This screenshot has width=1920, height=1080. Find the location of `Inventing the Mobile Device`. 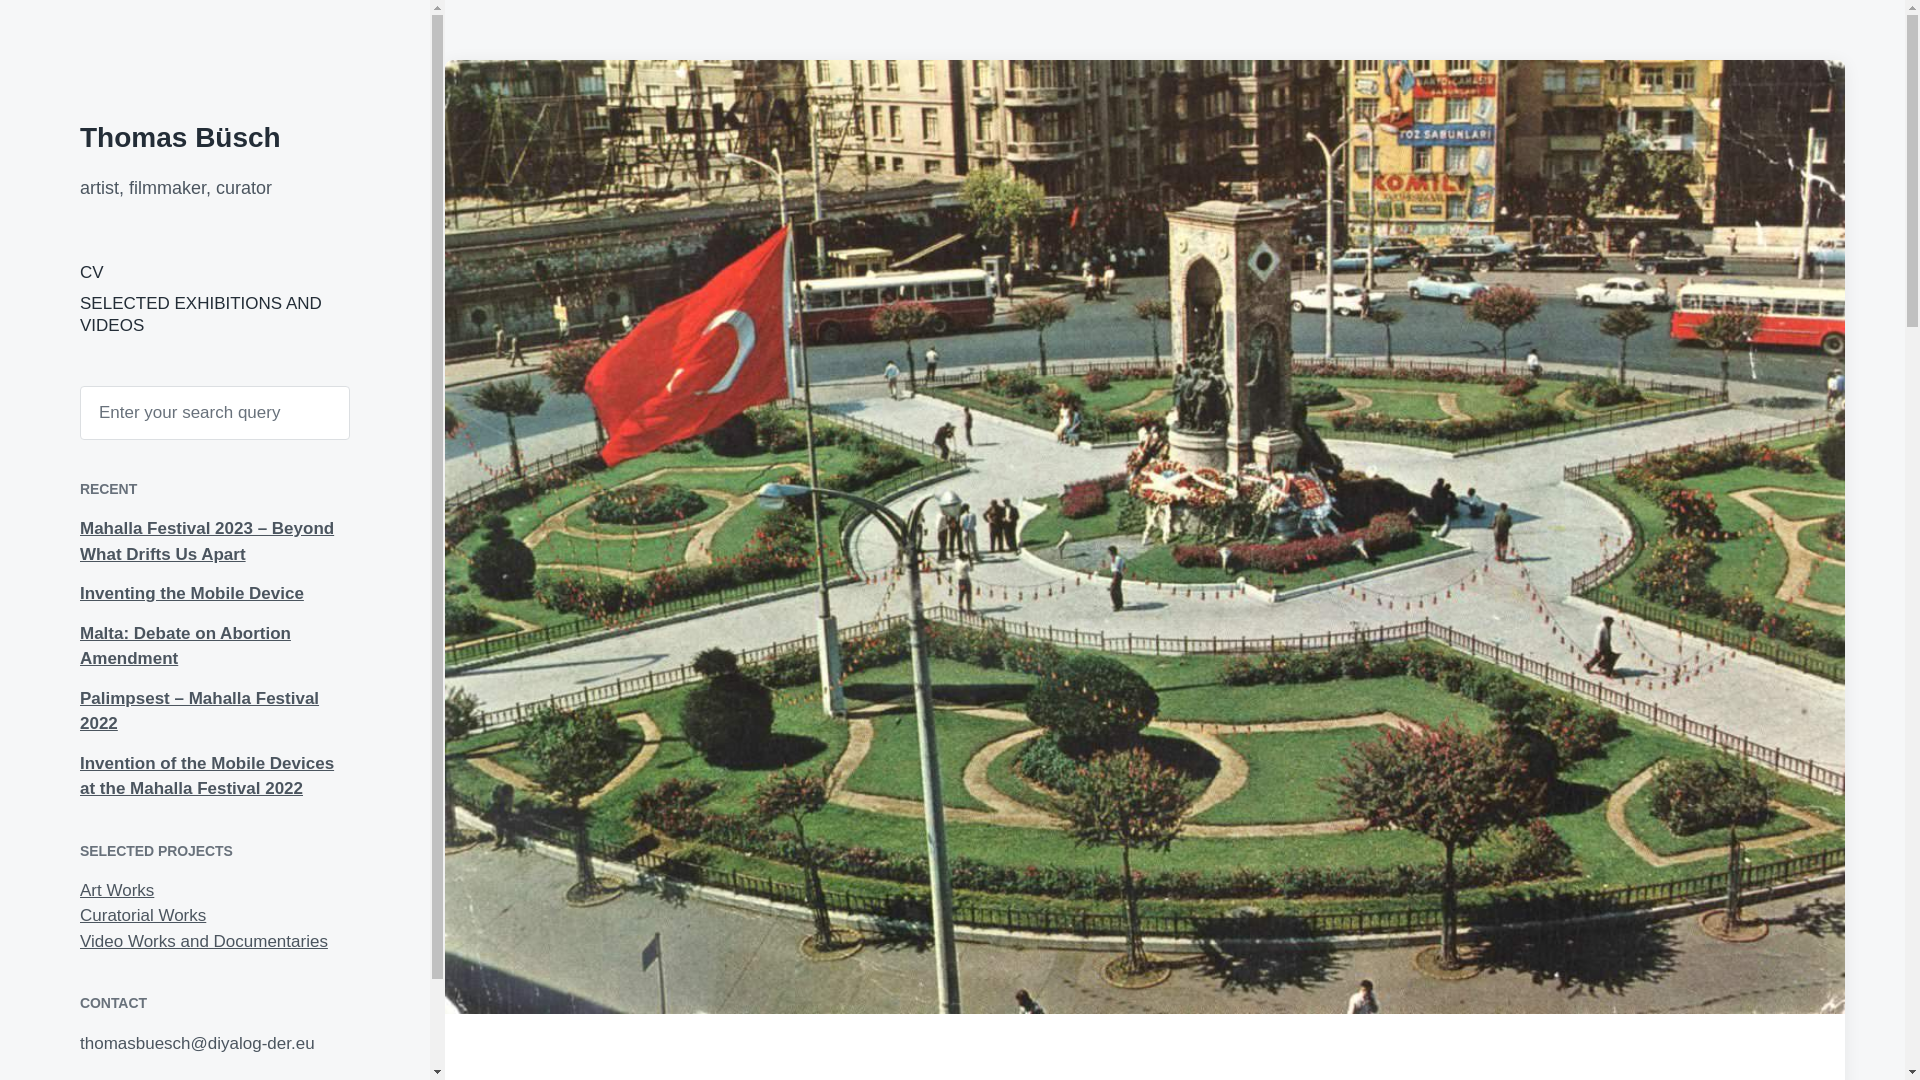

Inventing the Mobile Device is located at coordinates (192, 593).